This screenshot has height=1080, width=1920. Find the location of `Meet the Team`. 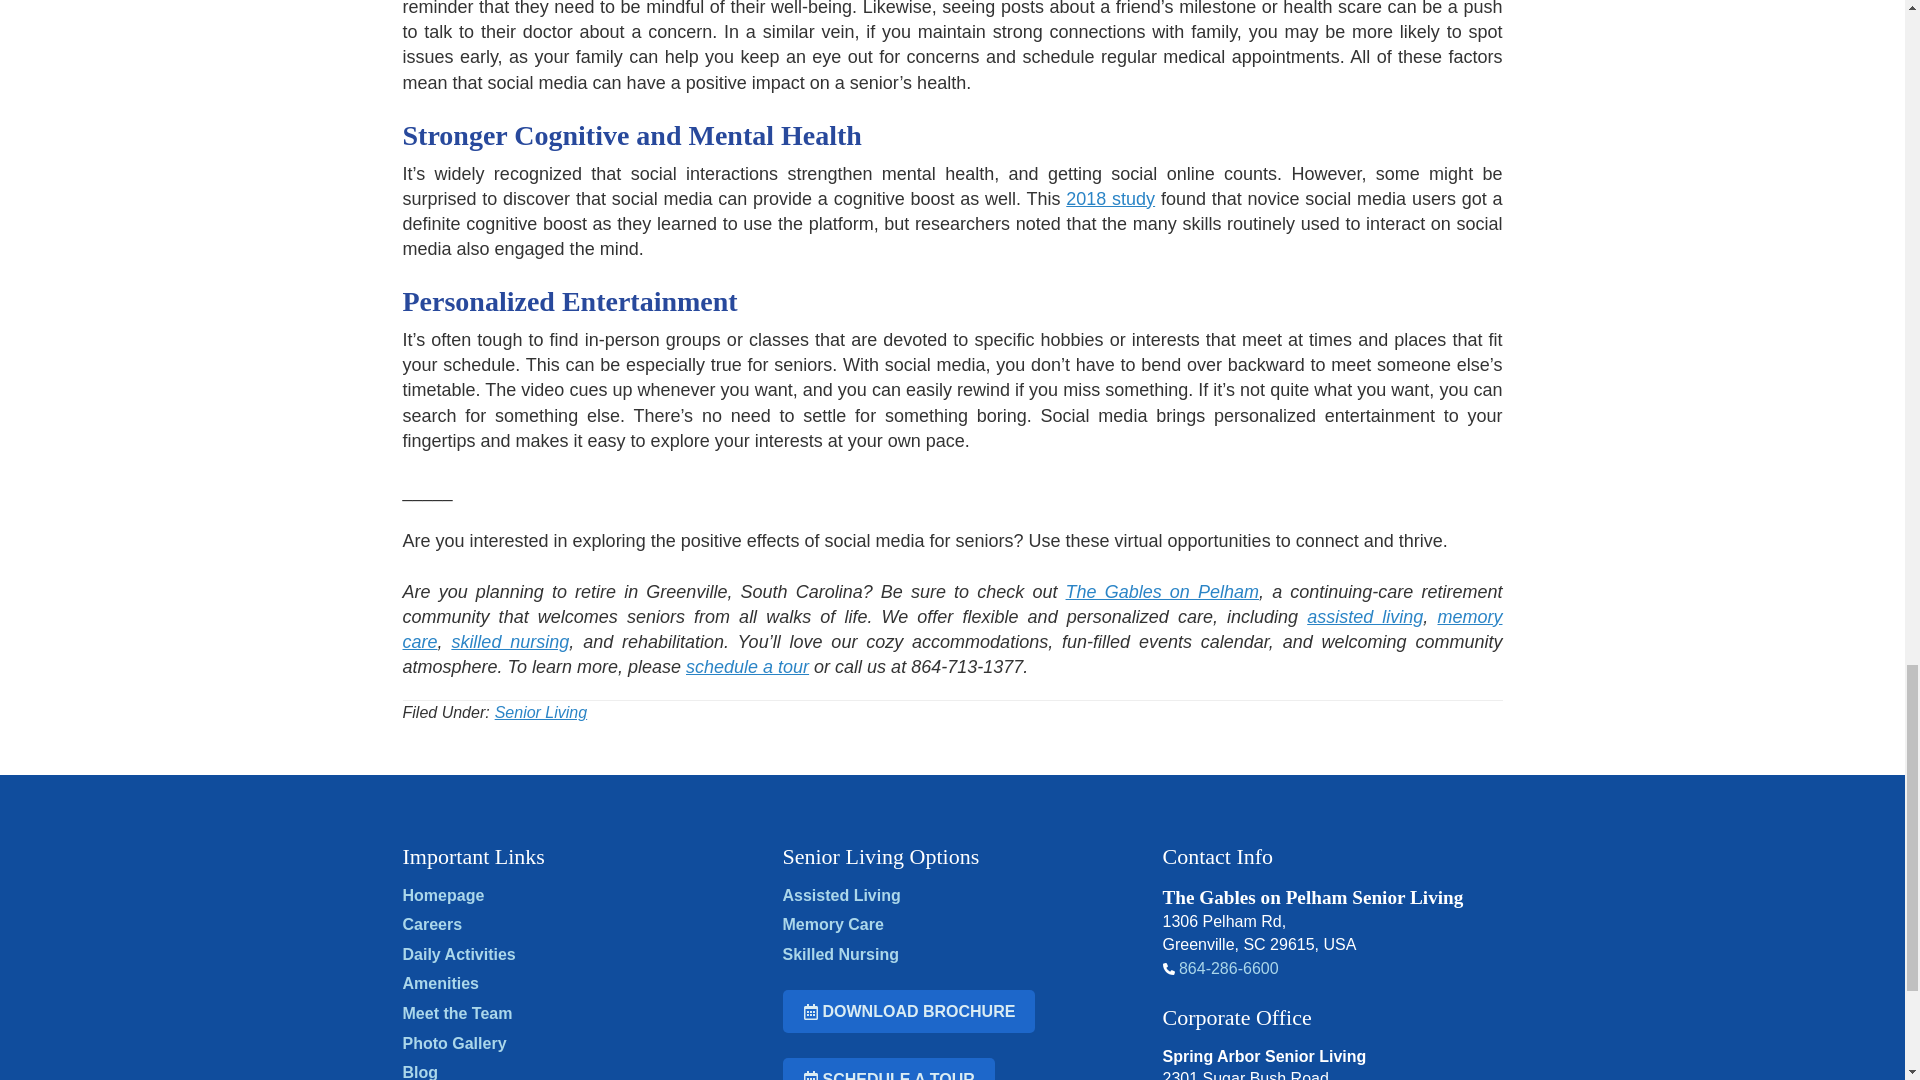

Meet the Team is located at coordinates (456, 1013).